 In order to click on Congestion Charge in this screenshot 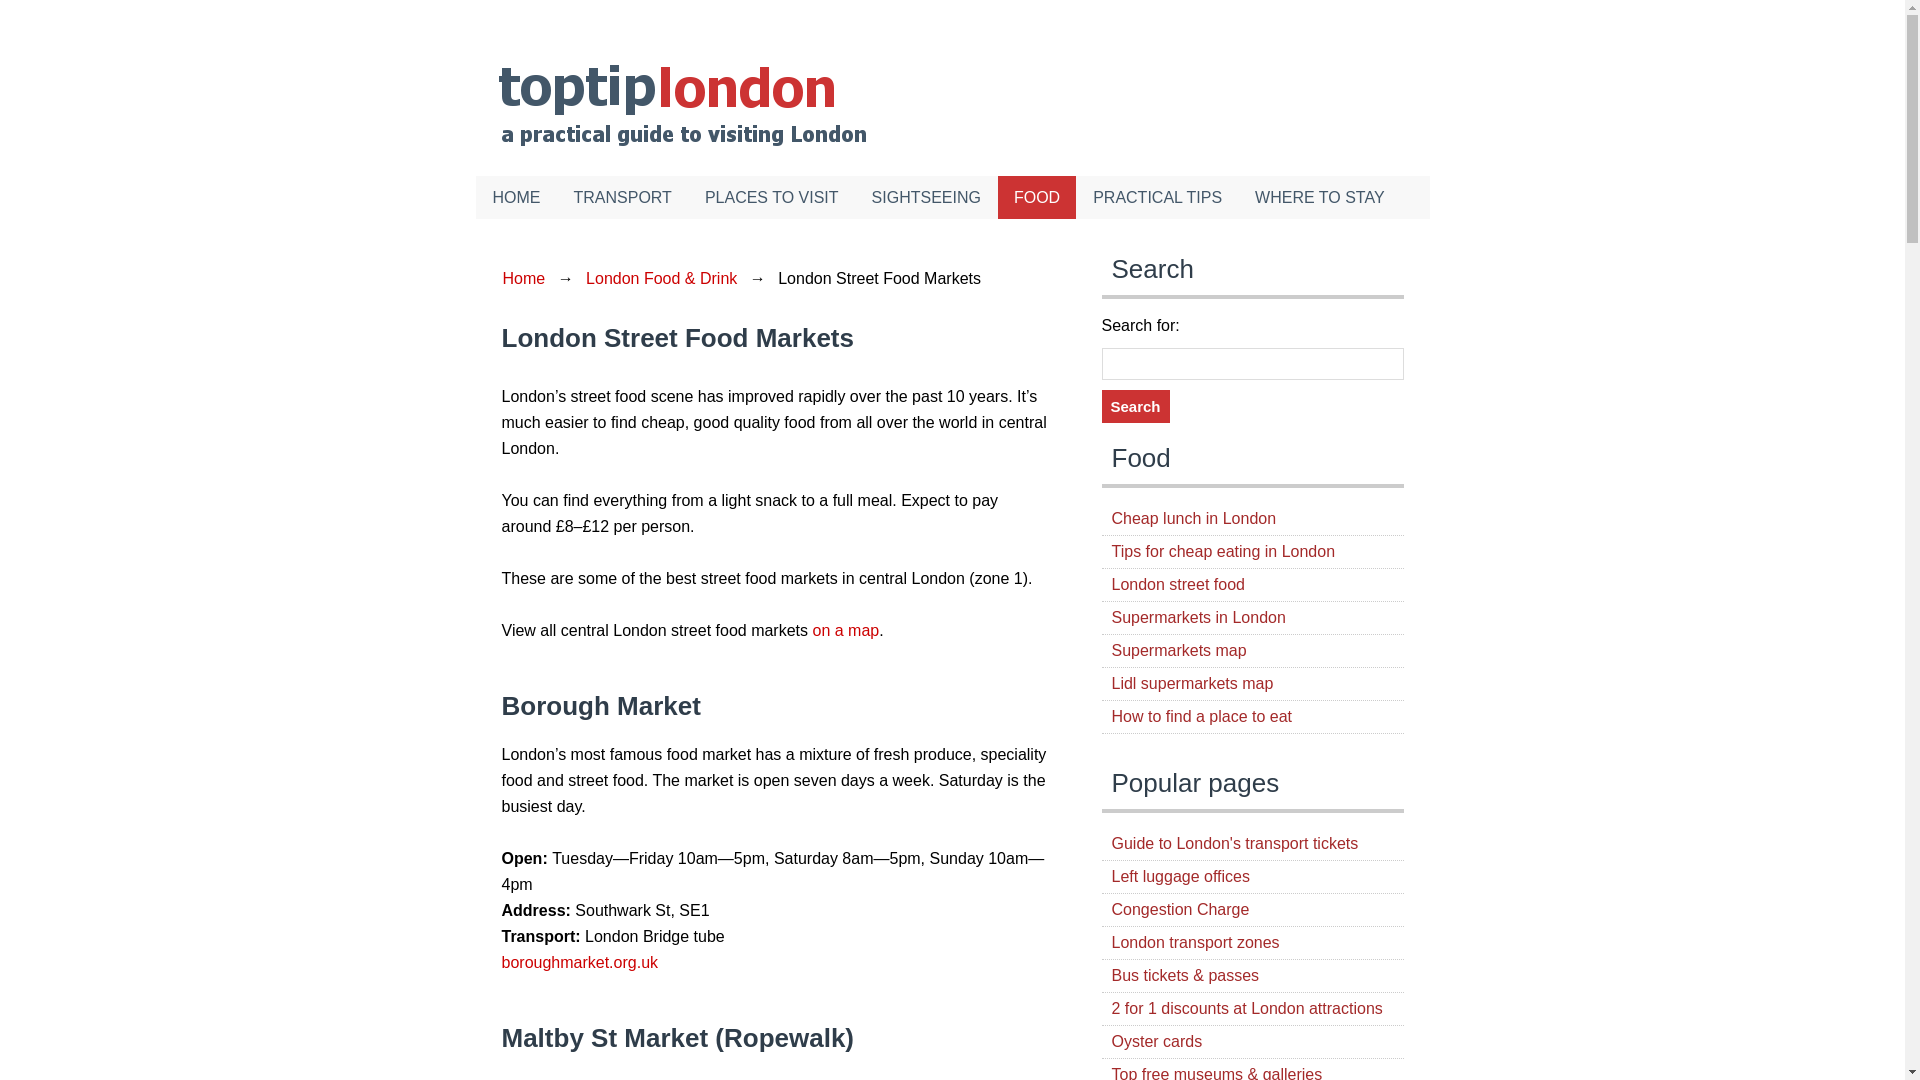, I will do `click(1180, 909)`.